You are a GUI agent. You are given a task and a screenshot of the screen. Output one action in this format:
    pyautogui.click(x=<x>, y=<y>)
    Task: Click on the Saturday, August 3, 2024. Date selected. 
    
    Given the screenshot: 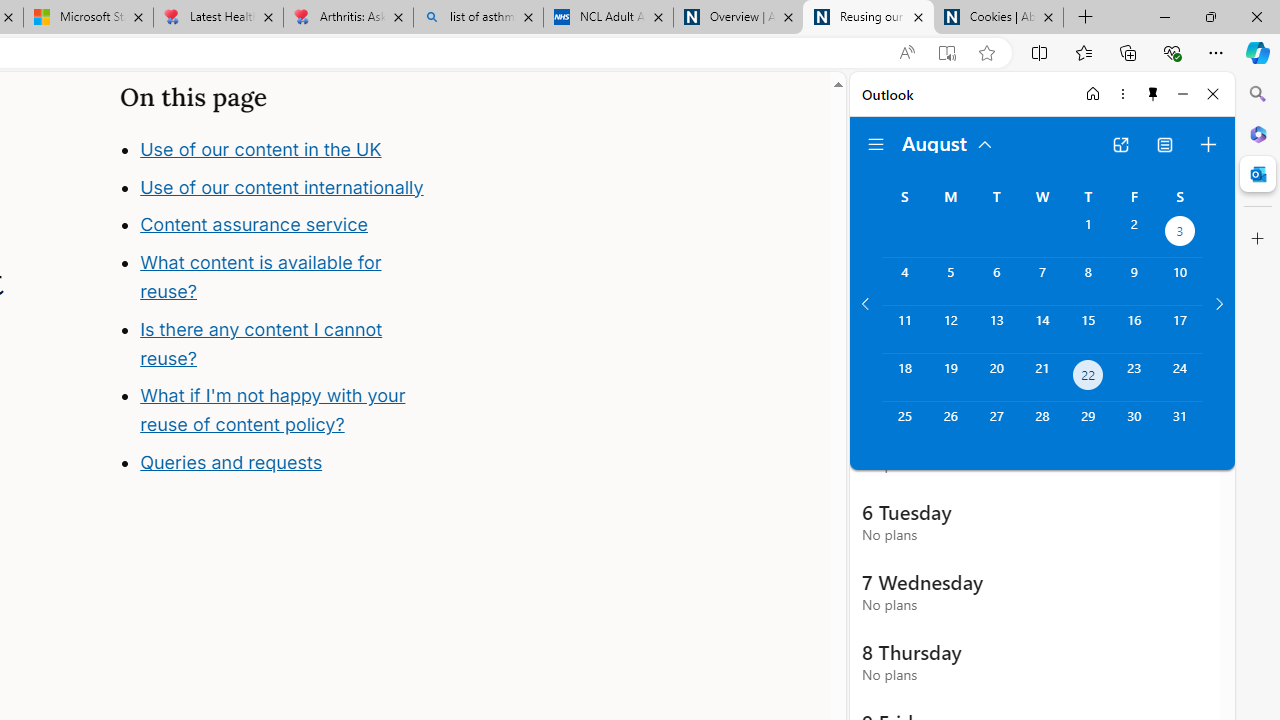 What is the action you would take?
    pyautogui.click(x=1180, y=234)
    